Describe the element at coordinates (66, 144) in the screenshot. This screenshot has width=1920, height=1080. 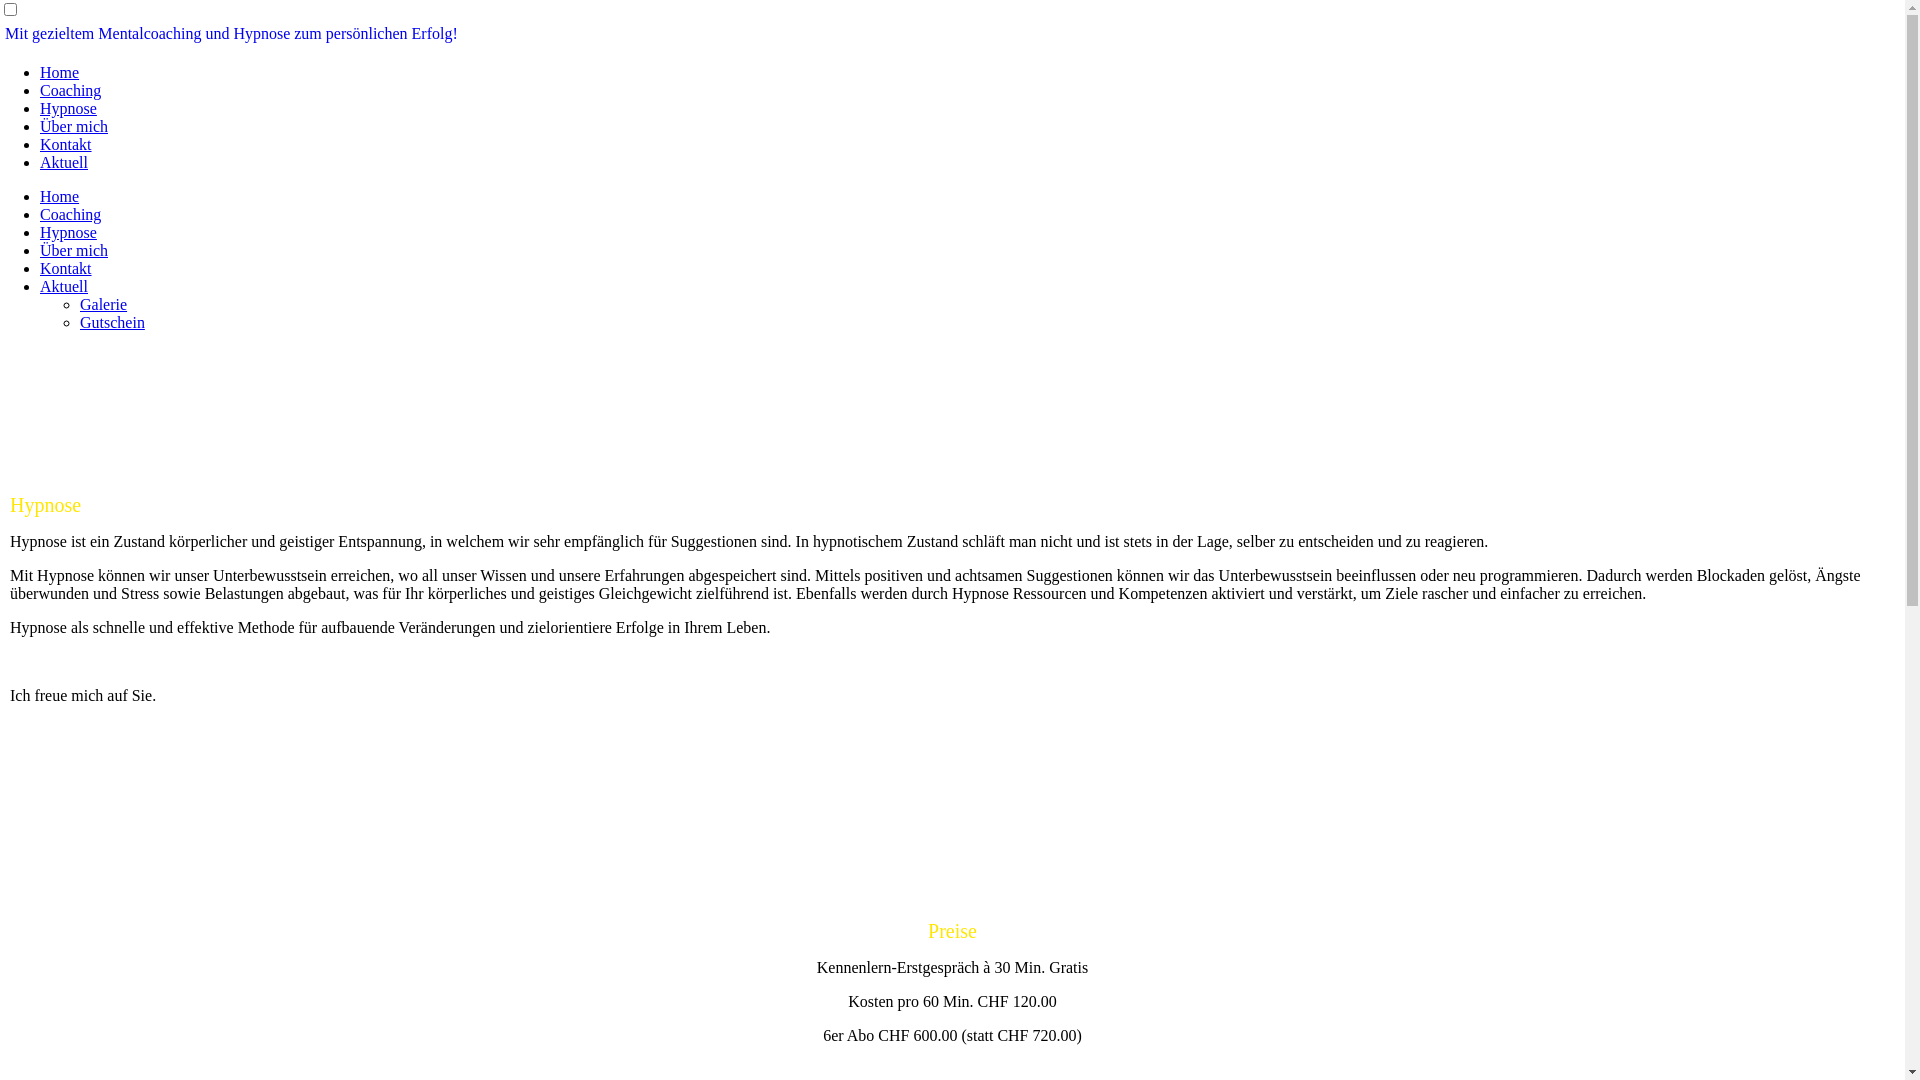
I see `Kontakt` at that location.